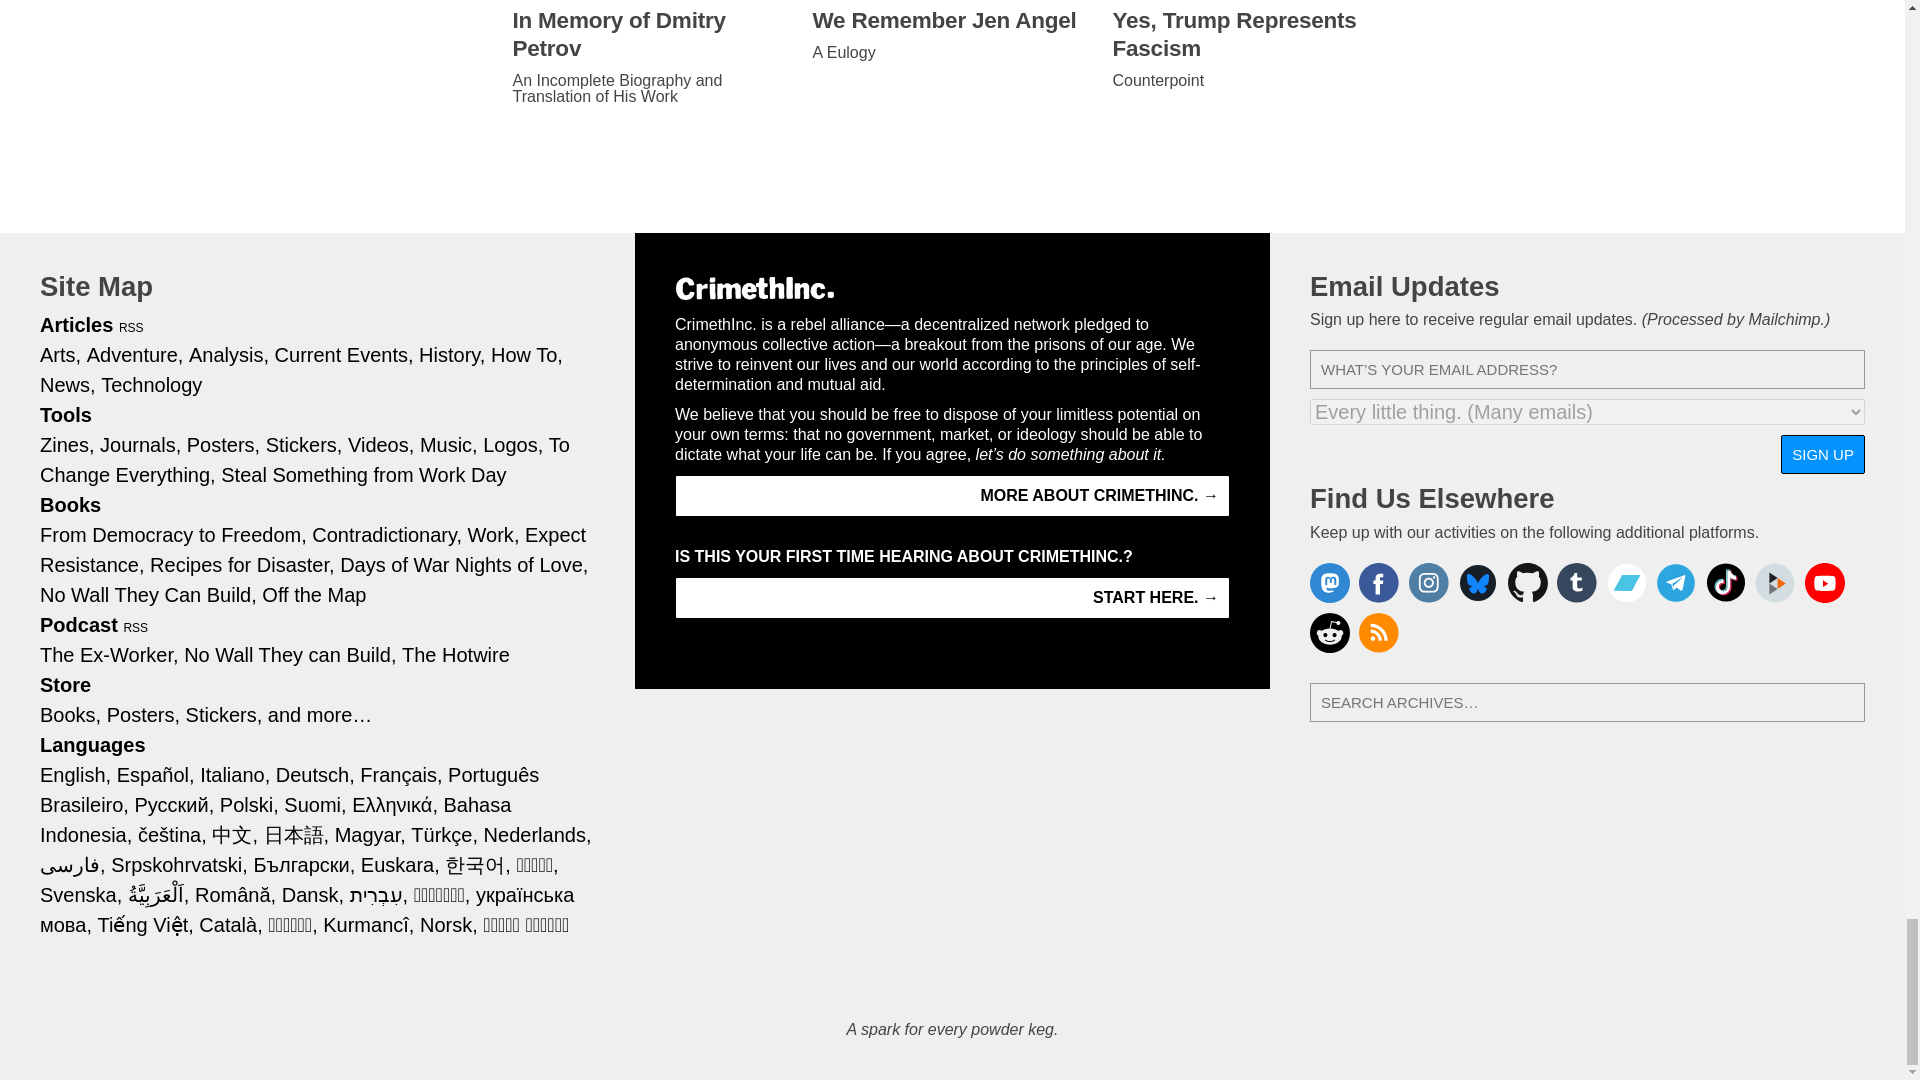 The height and width of the screenshot is (1080, 1920). I want to click on Analysis, so click(228, 355).